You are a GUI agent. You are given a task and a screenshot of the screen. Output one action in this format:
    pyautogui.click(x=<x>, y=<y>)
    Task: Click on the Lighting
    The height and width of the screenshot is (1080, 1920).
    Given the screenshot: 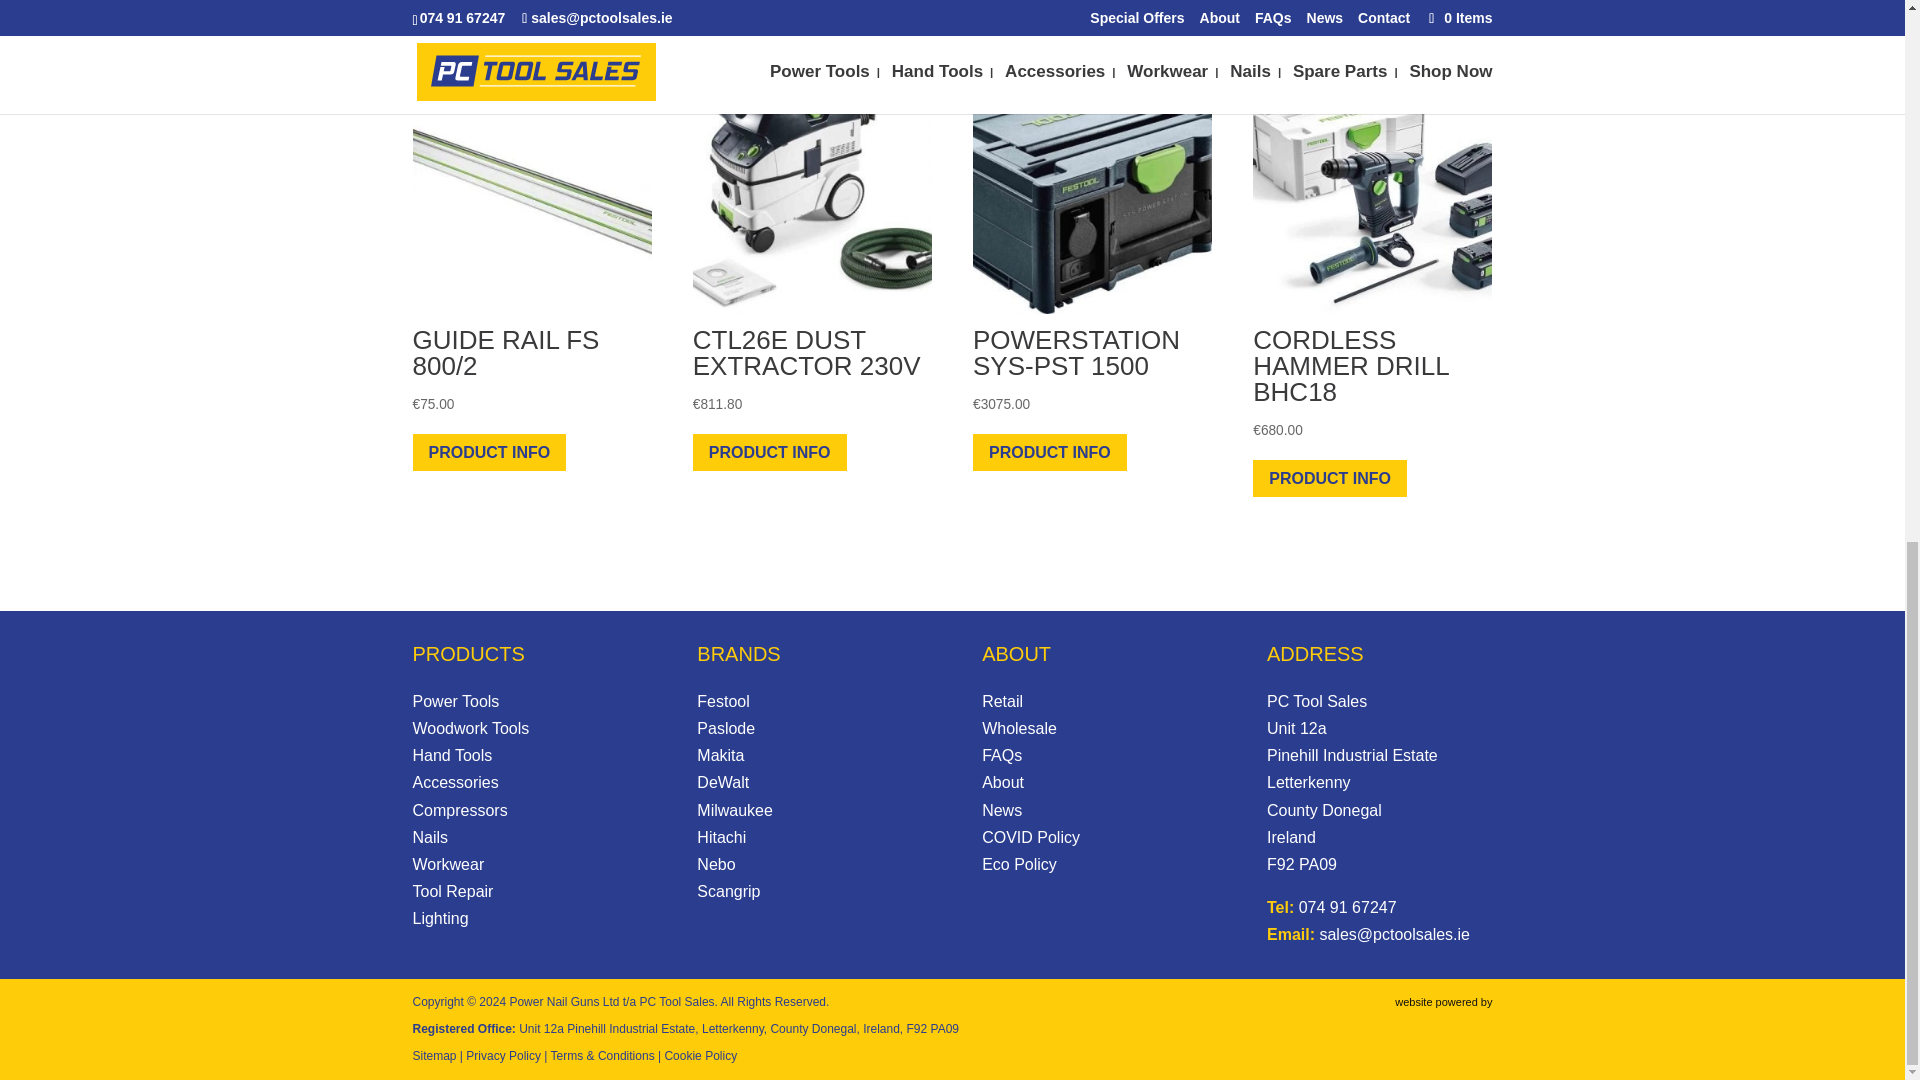 What is the action you would take?
    pyautogui.click(x=440, y=918)
    